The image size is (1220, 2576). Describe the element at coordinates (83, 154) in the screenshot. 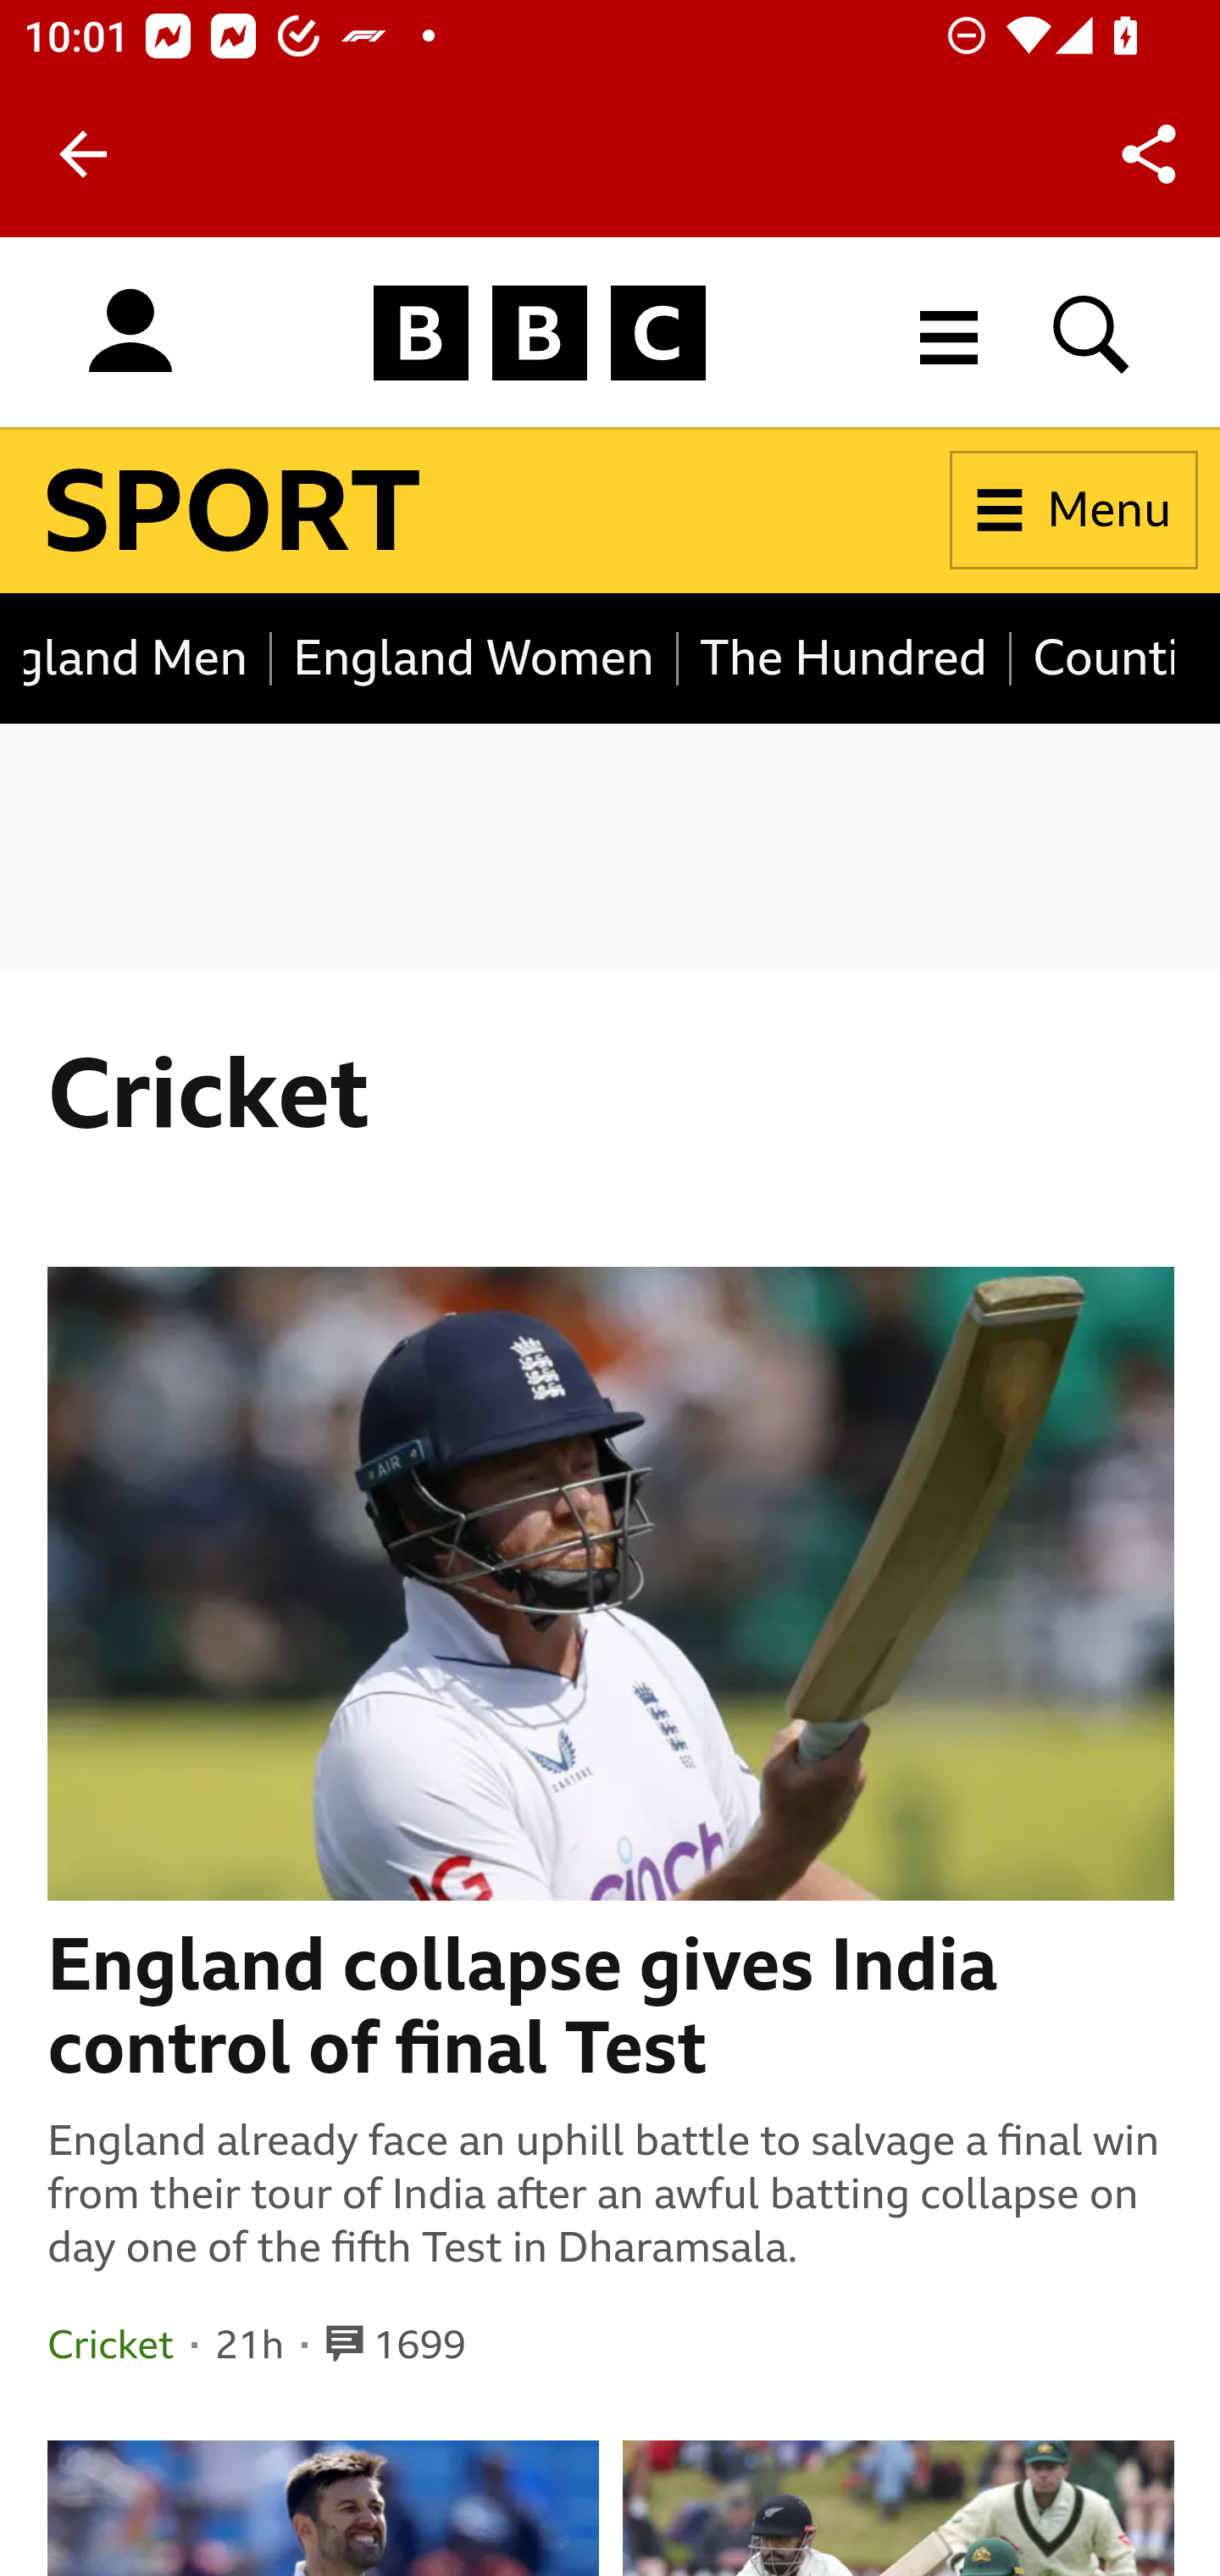

I see `Back` at that location.